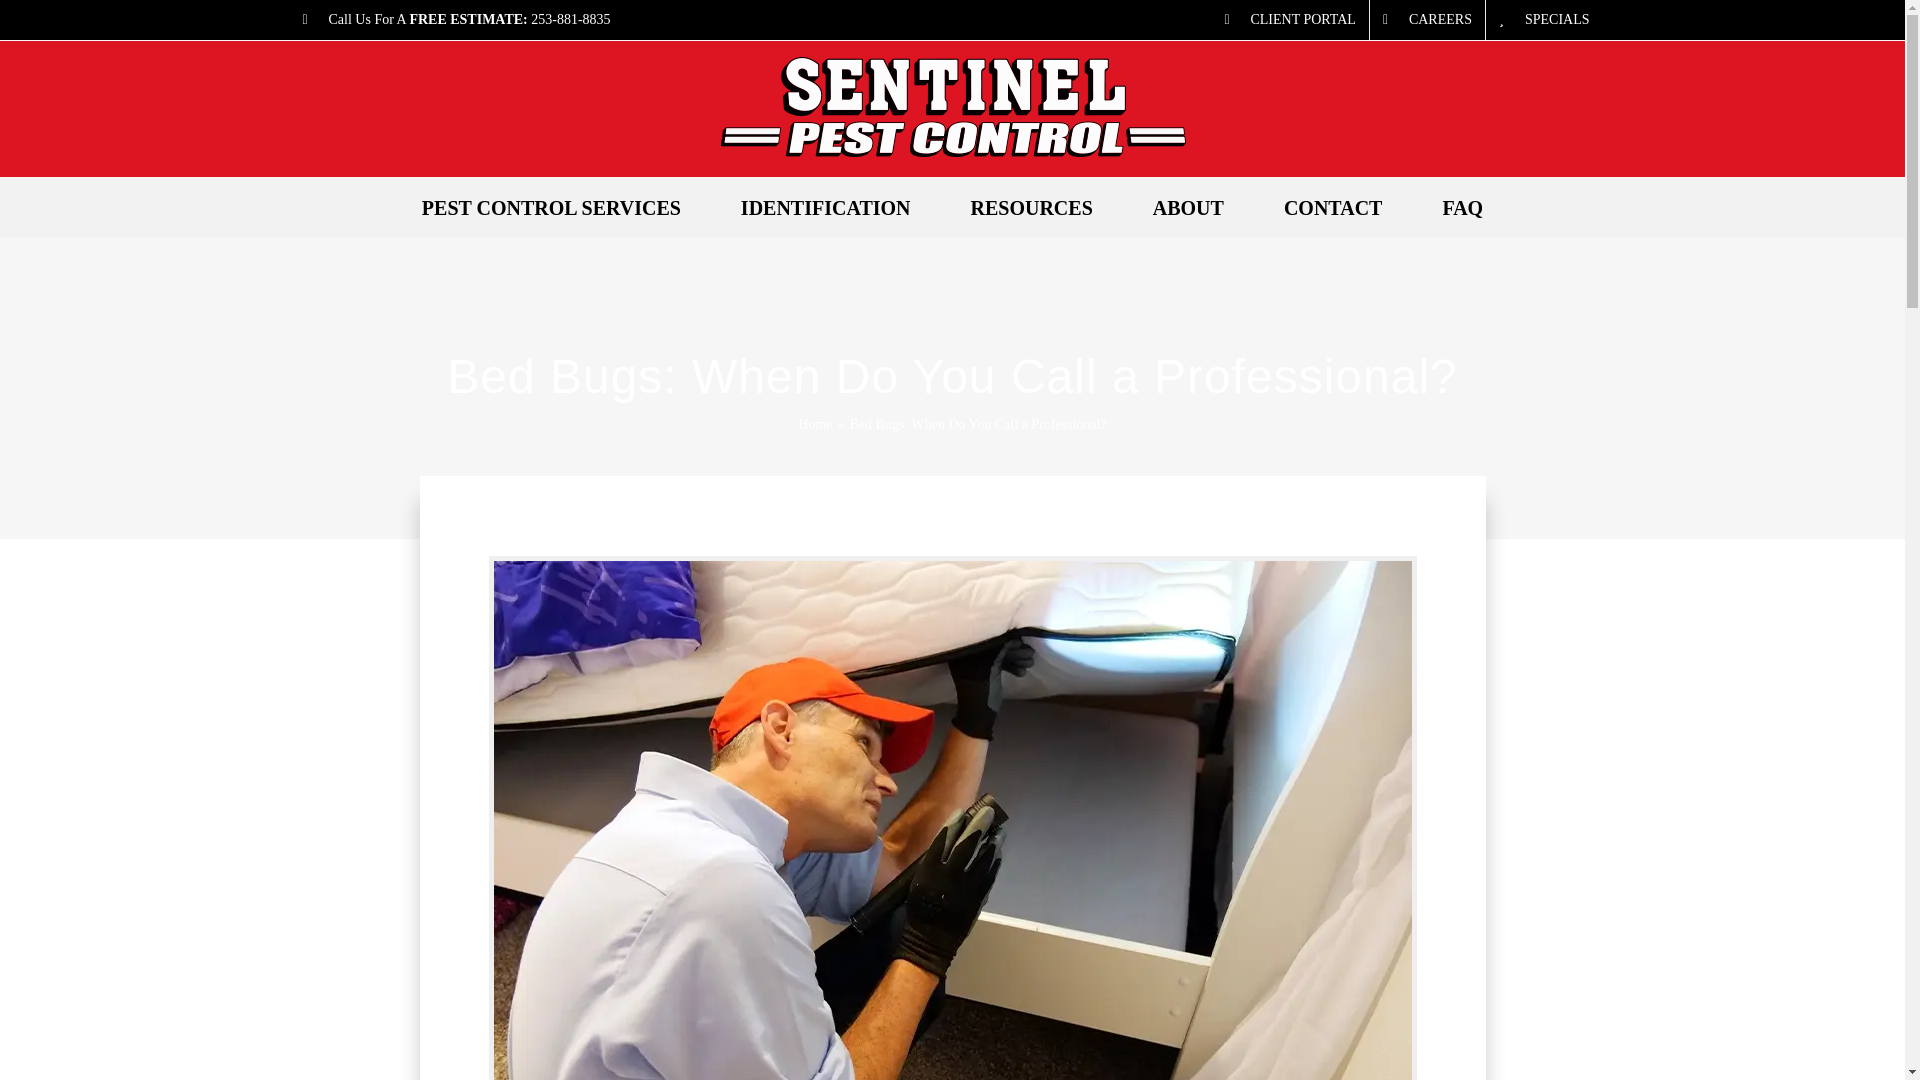 Image resolution: width=1920 pixels, height=1080 pixels. Describe the element at coordinates (1462, 208) in the screenshot. I see `FAQ` at that location.